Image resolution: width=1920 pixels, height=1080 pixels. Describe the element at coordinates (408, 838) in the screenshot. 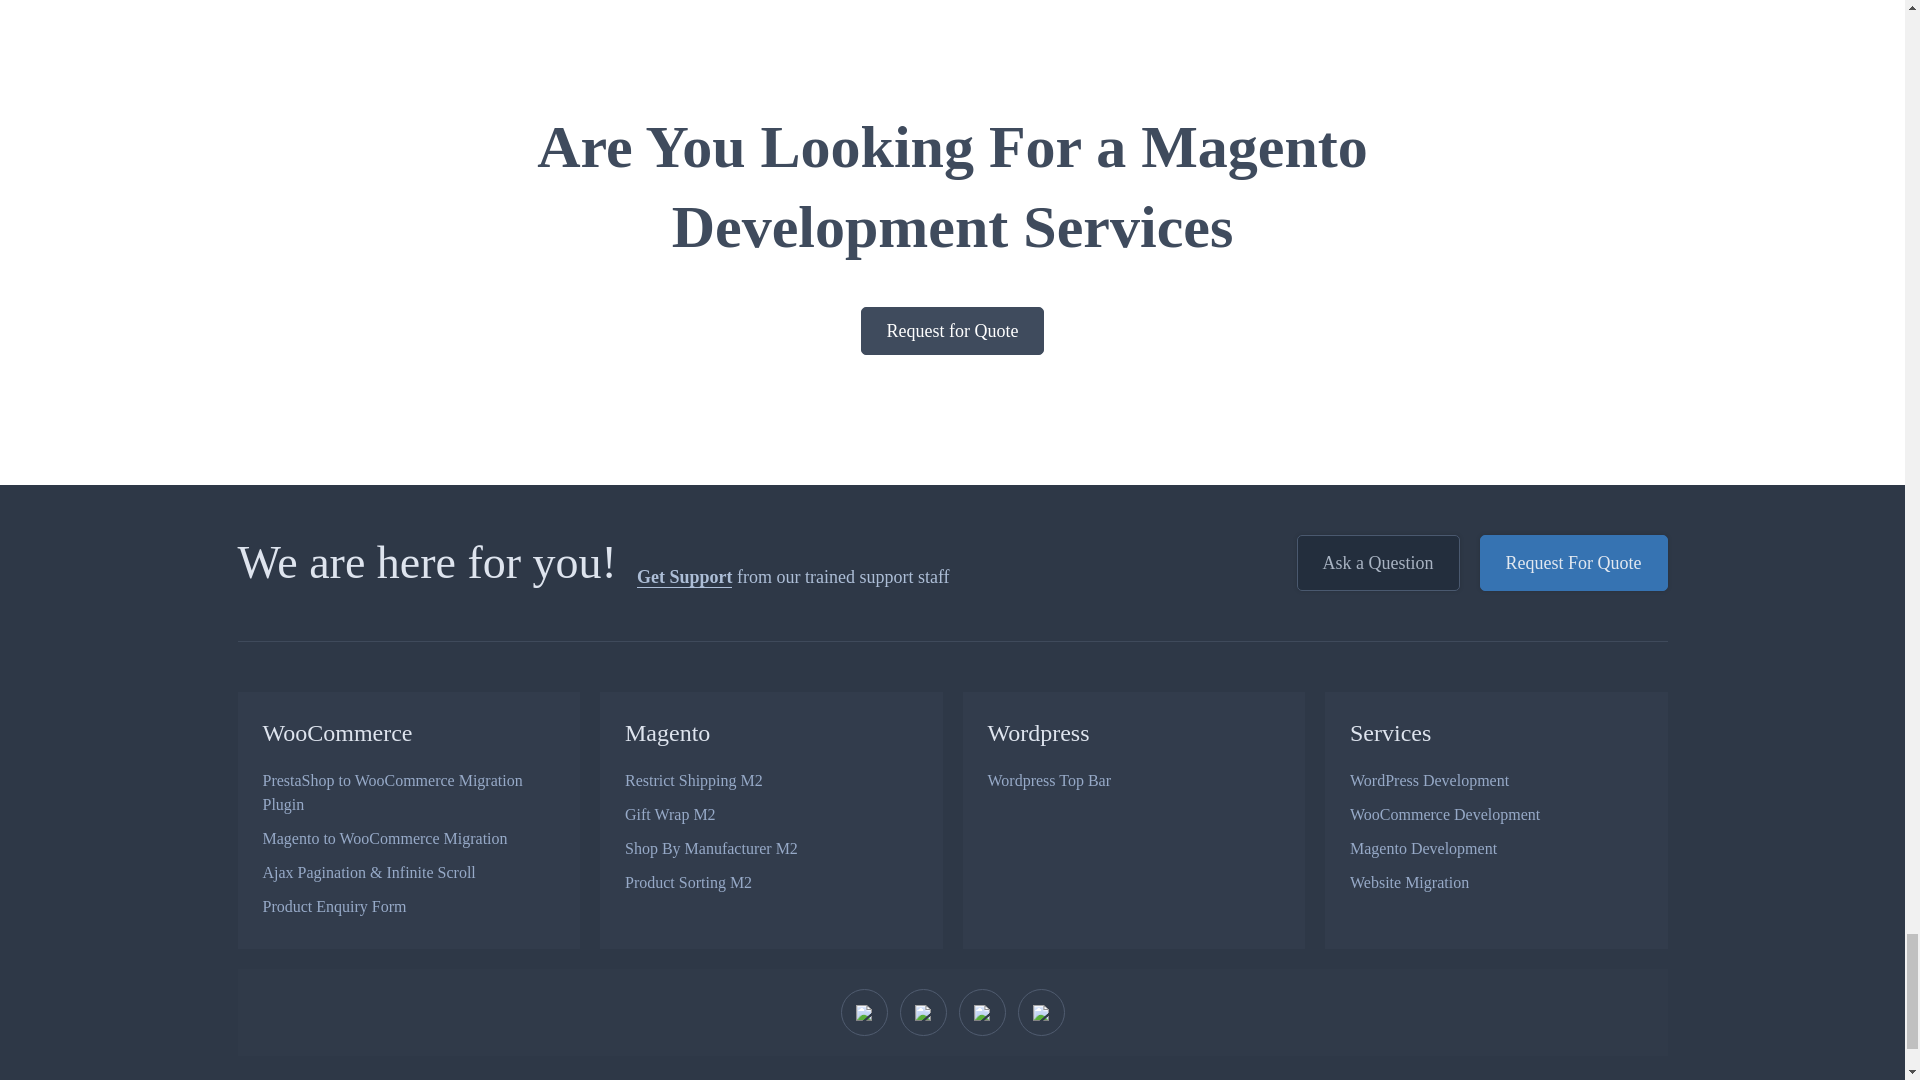

I see `Magento to WooCommerce Migration` at that location.